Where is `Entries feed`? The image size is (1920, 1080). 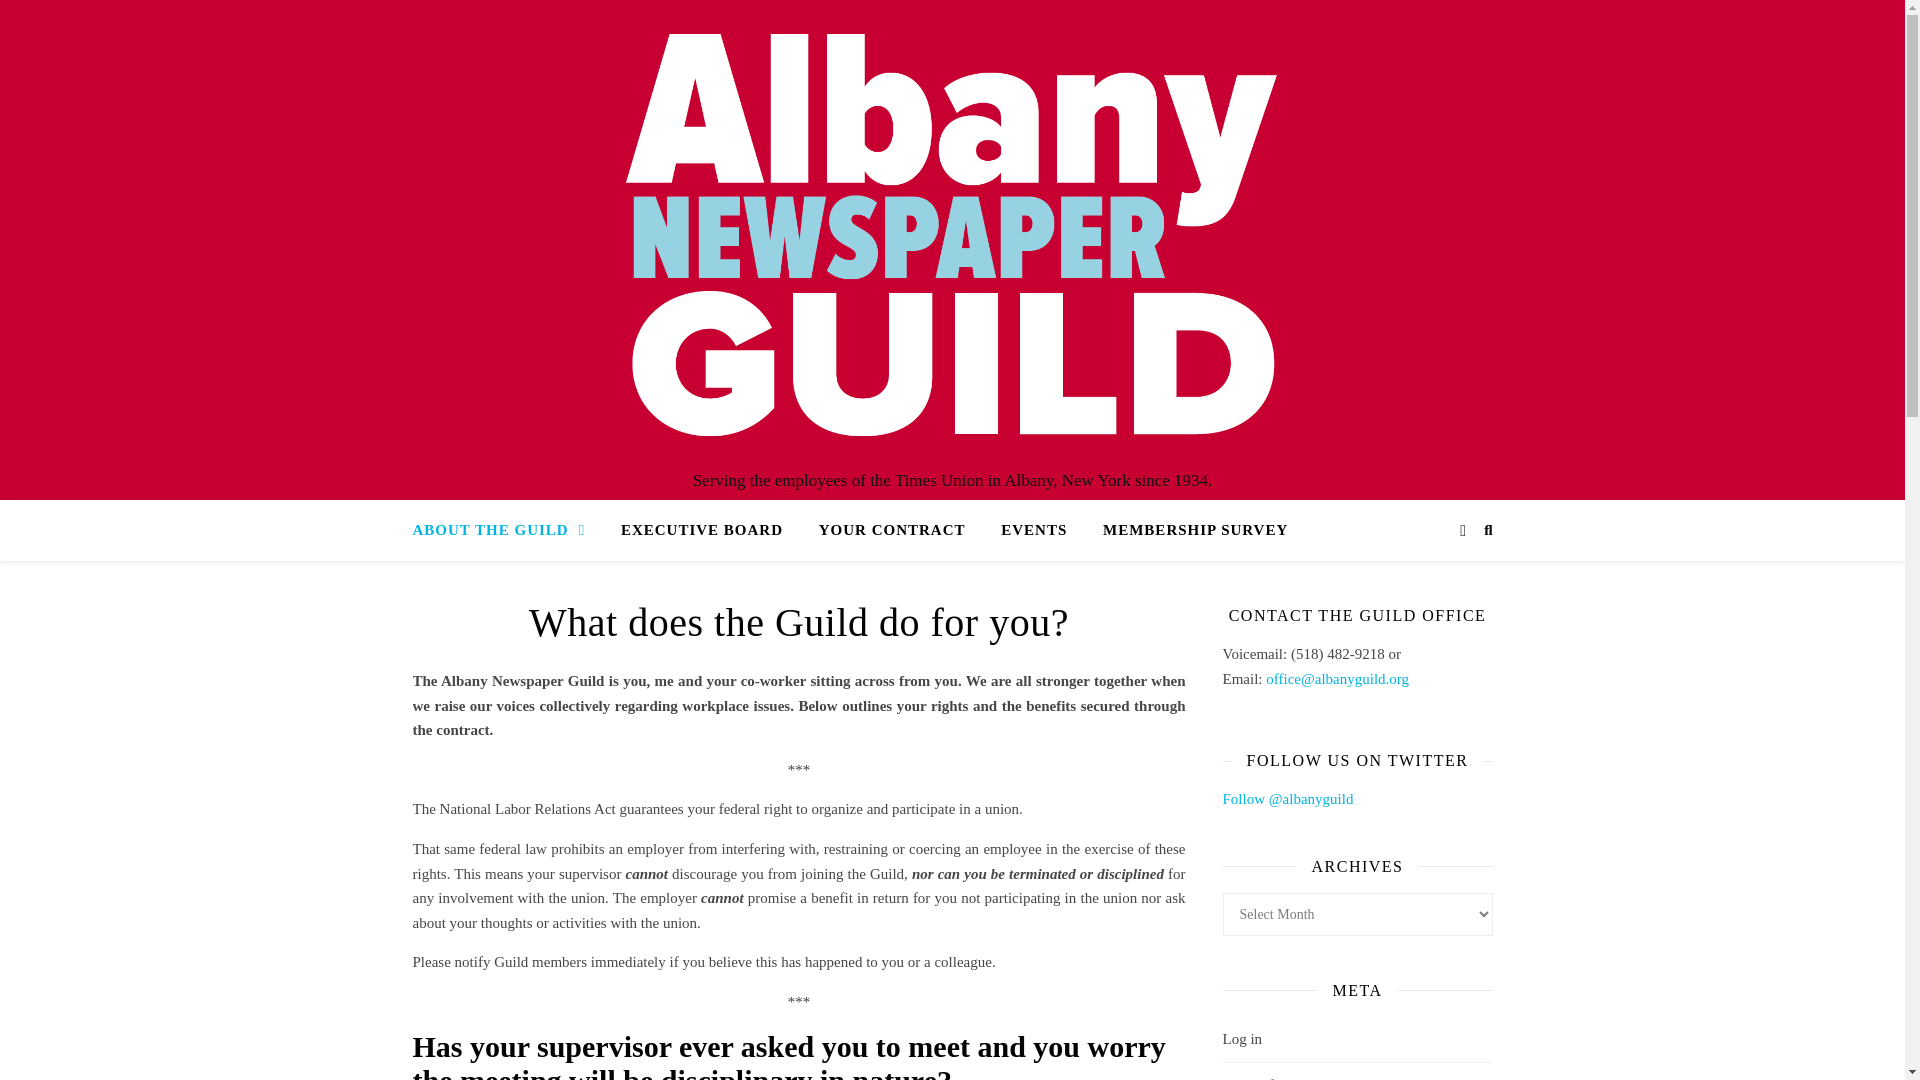
Entries feed is located at coordinates (1258, 1078).